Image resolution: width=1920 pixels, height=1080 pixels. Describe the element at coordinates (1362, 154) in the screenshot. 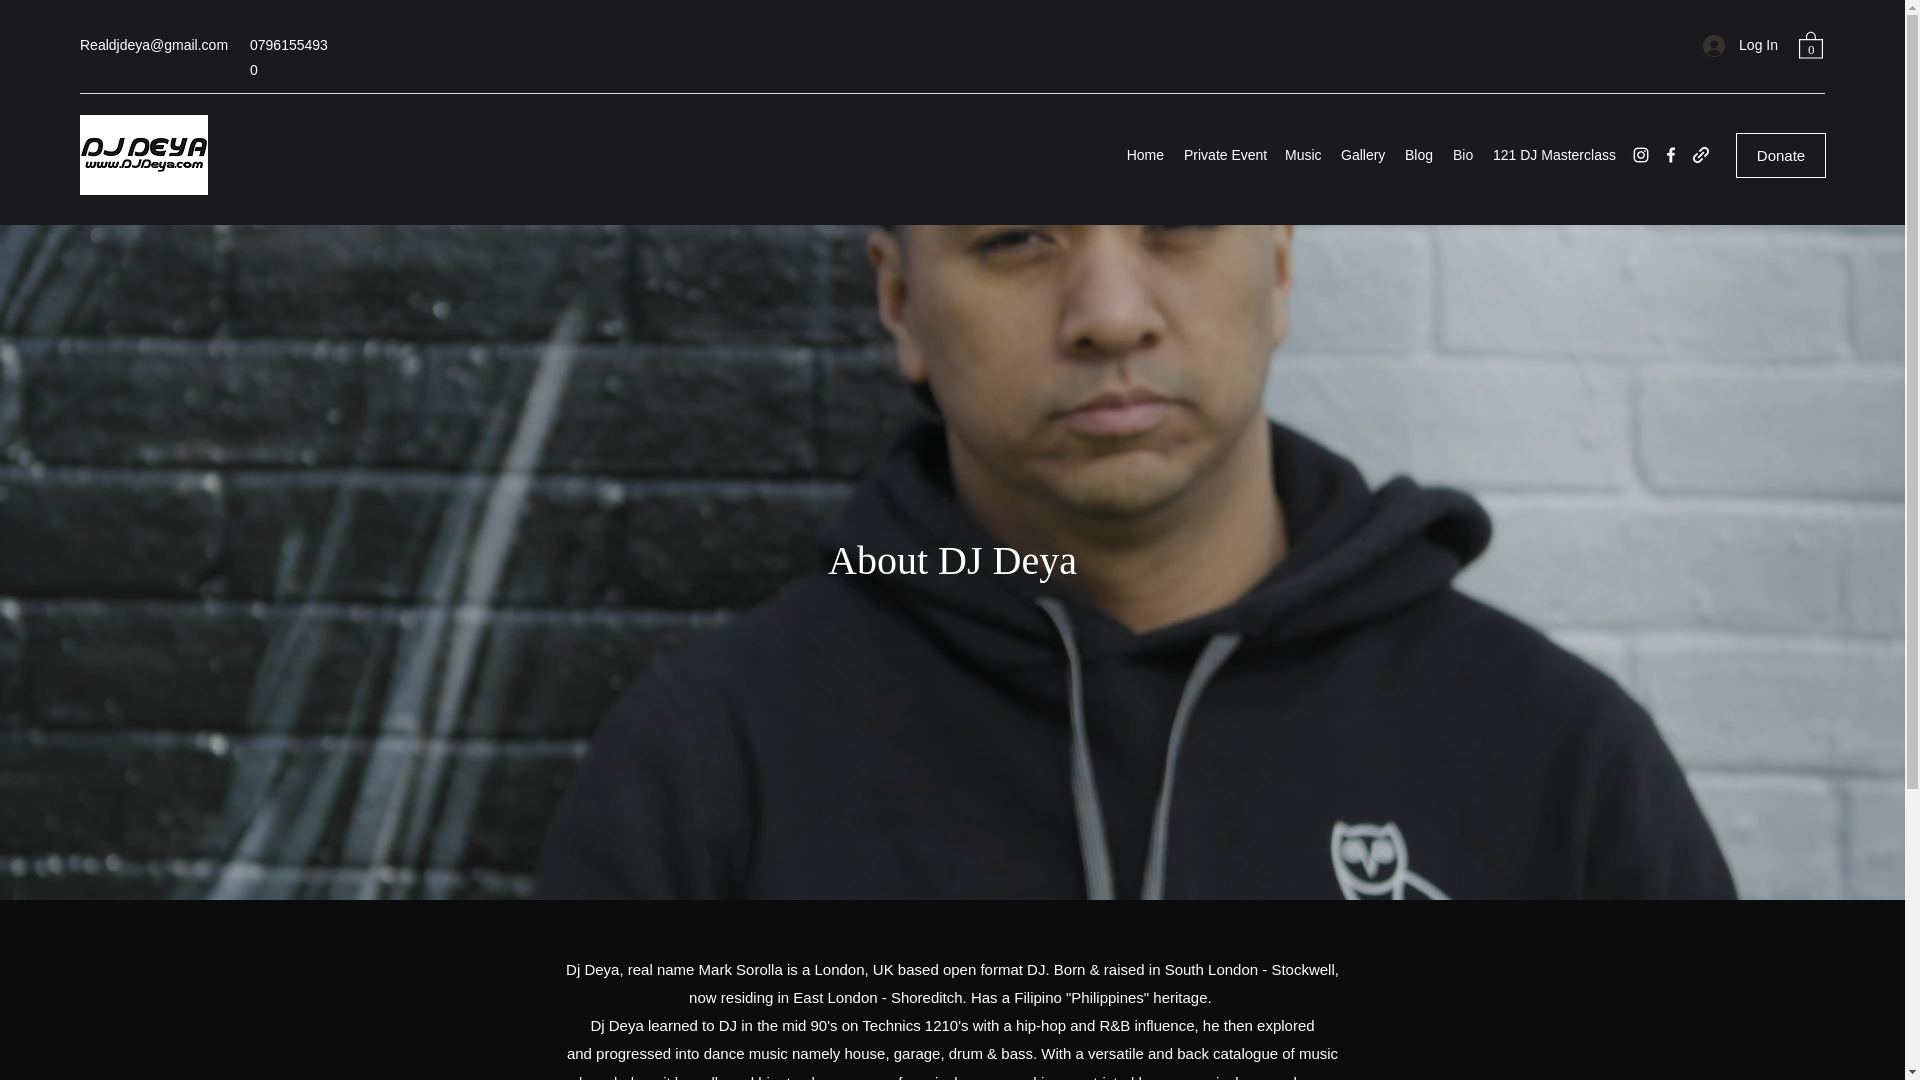

I see `Gallery` at that location.